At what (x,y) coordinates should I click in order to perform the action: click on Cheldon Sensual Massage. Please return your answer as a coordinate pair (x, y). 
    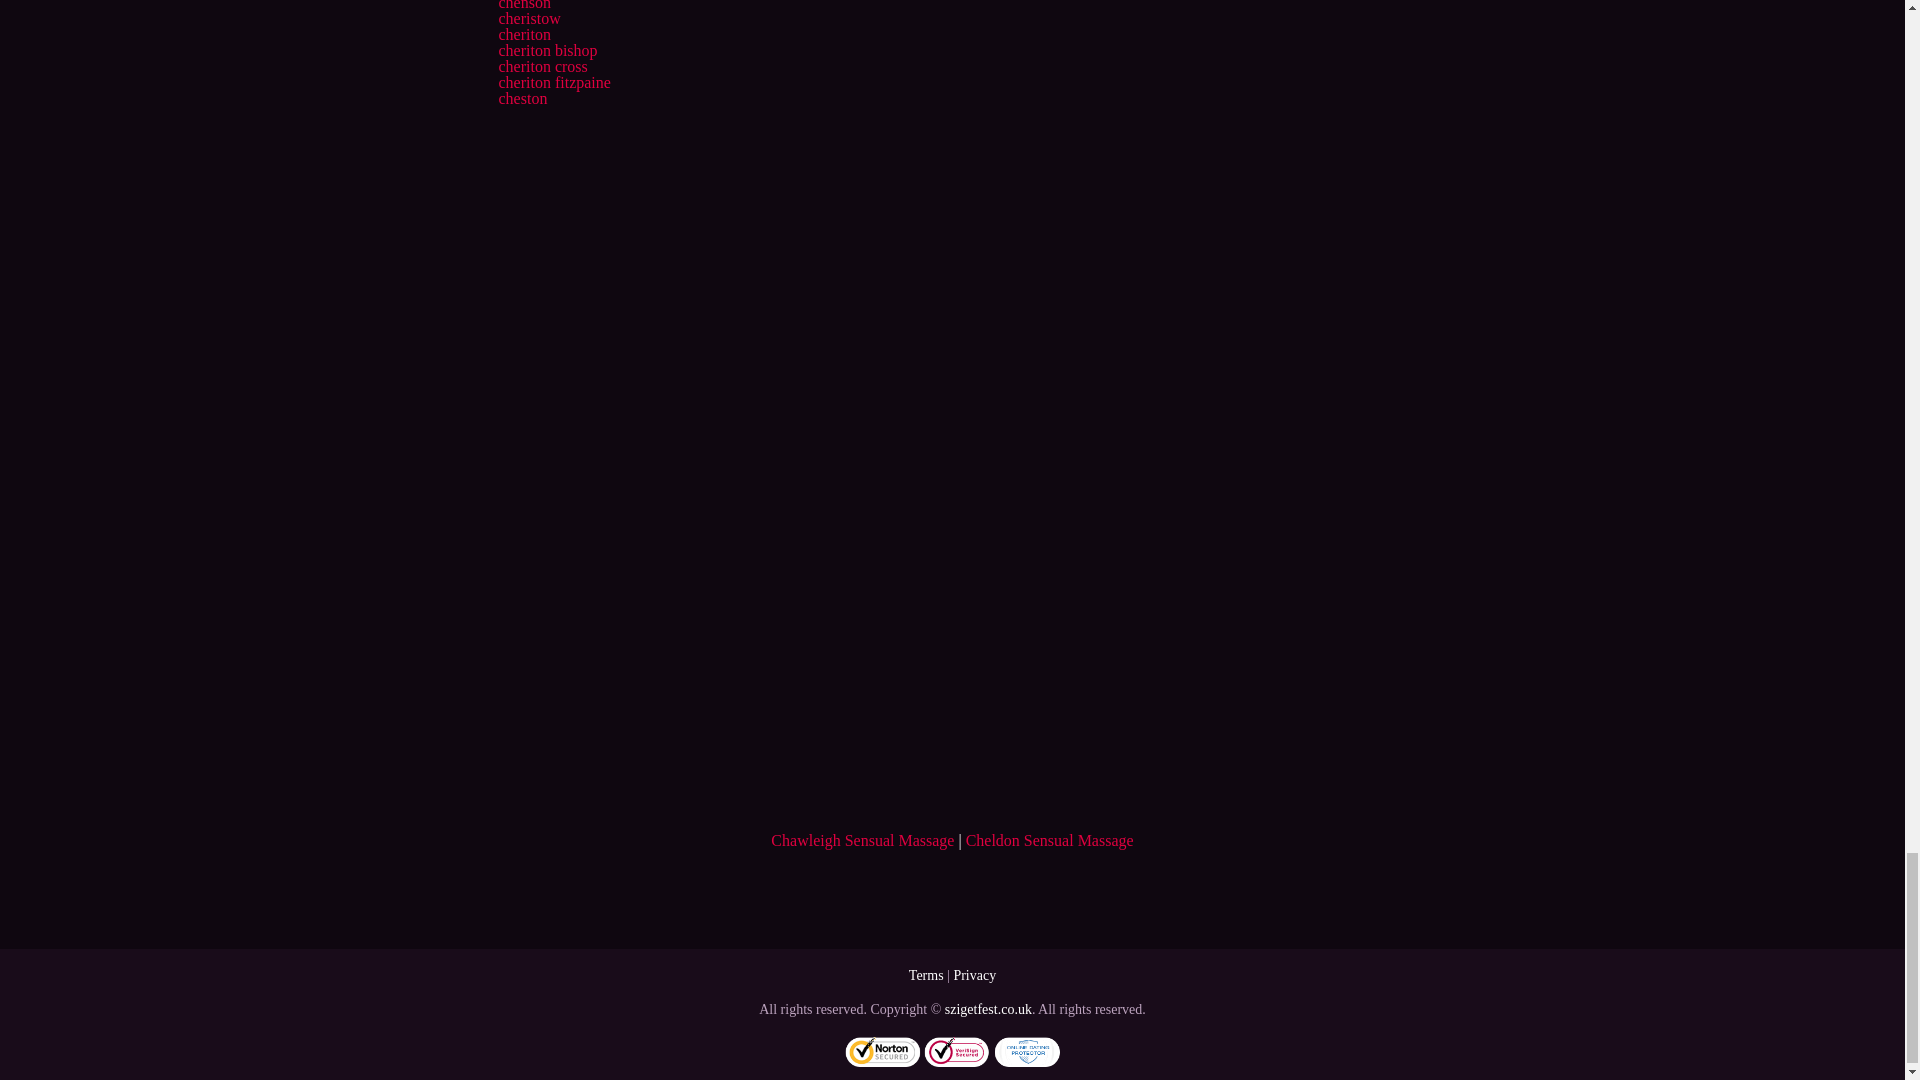
    Looking at the image, I should click on (1050, 840).